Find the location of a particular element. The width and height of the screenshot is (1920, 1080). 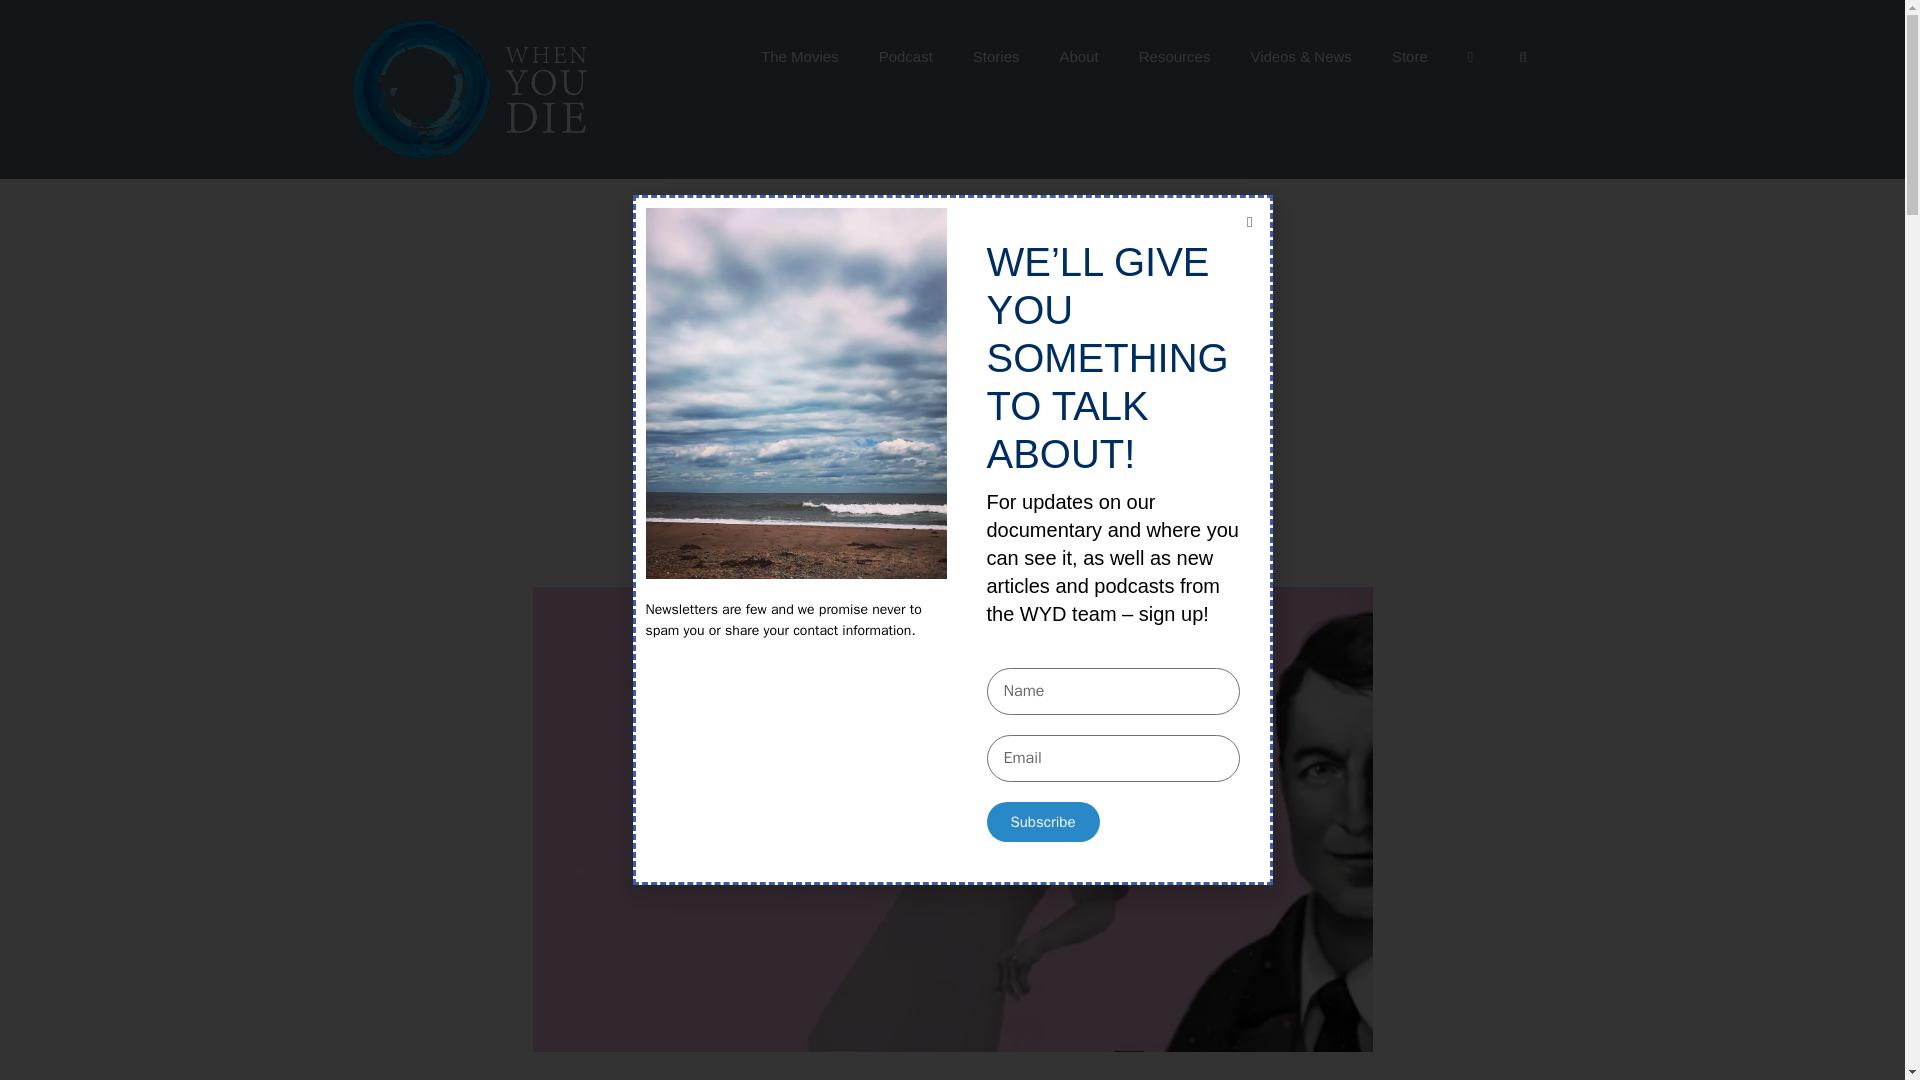

Click to share on Twitter is located at coordinates (968, 536).